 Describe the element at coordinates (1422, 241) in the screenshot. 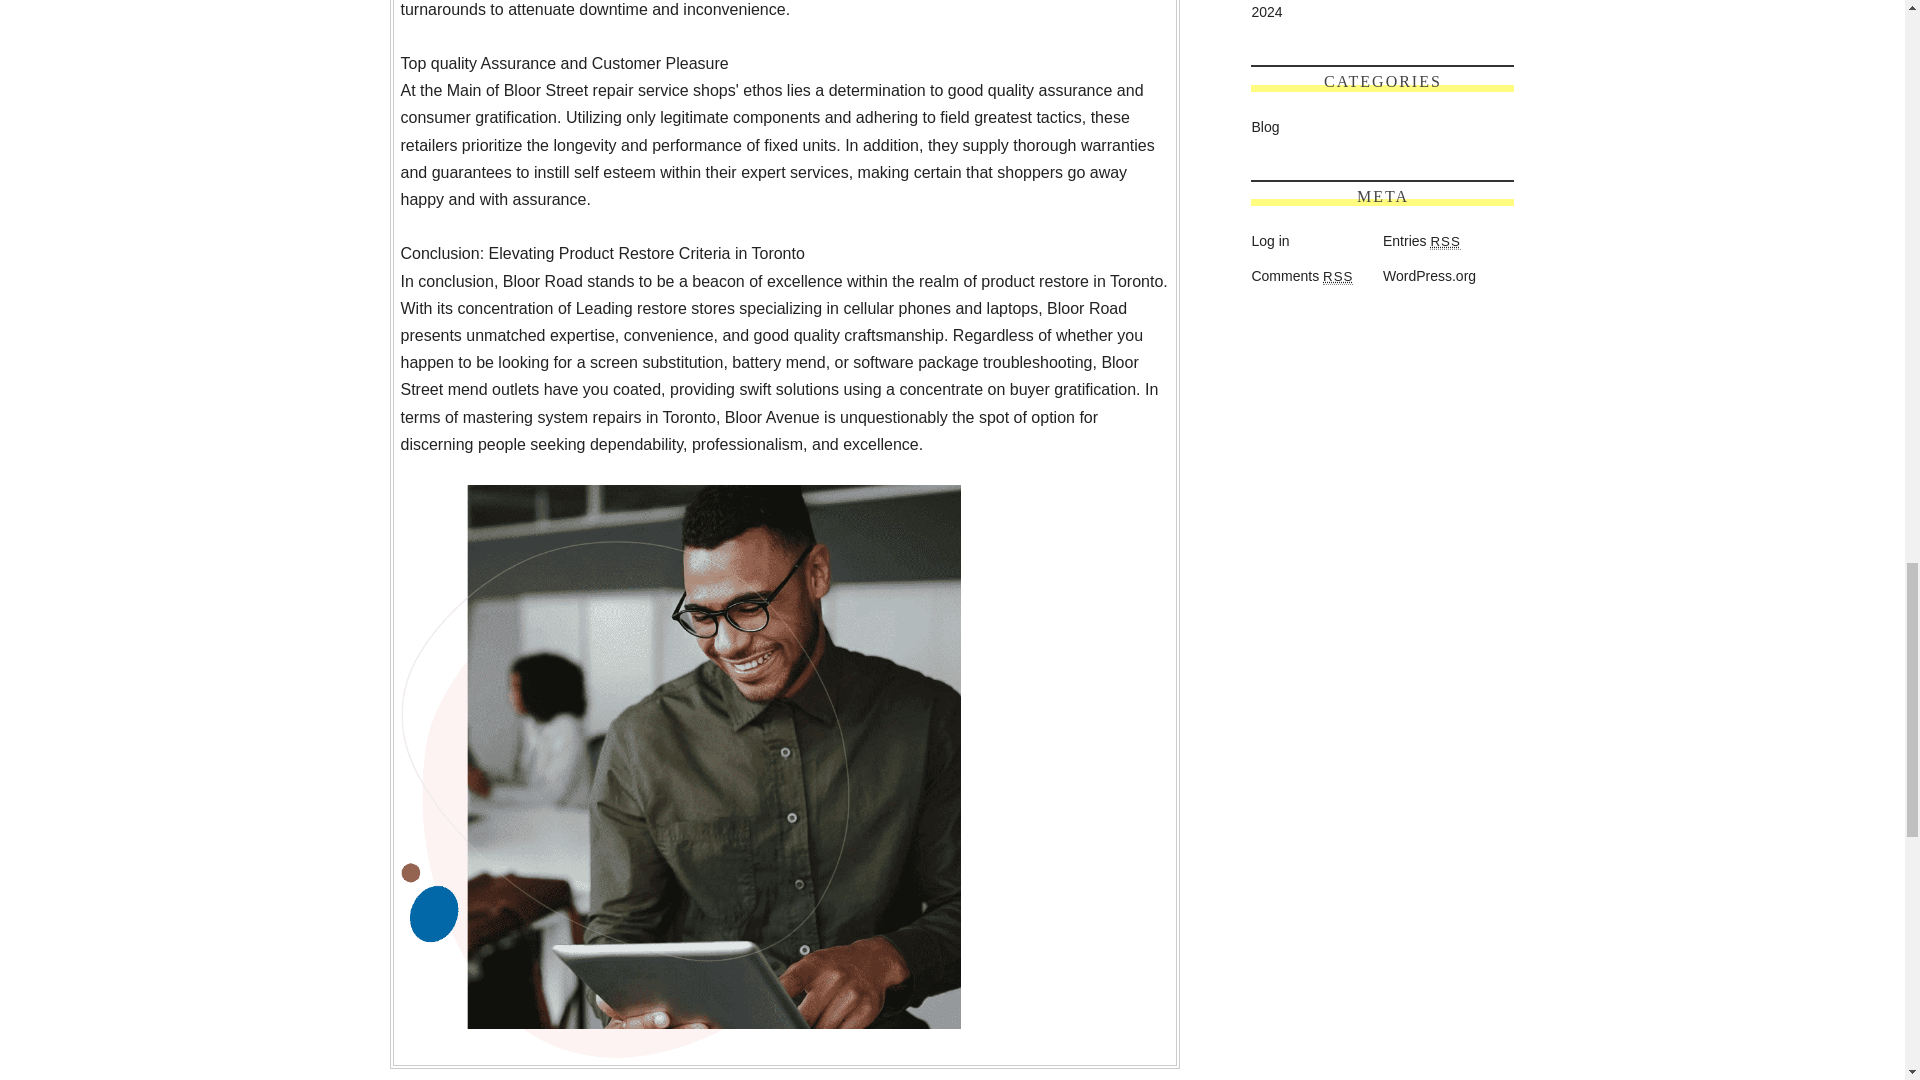

I see `Entries RSS` at that location.